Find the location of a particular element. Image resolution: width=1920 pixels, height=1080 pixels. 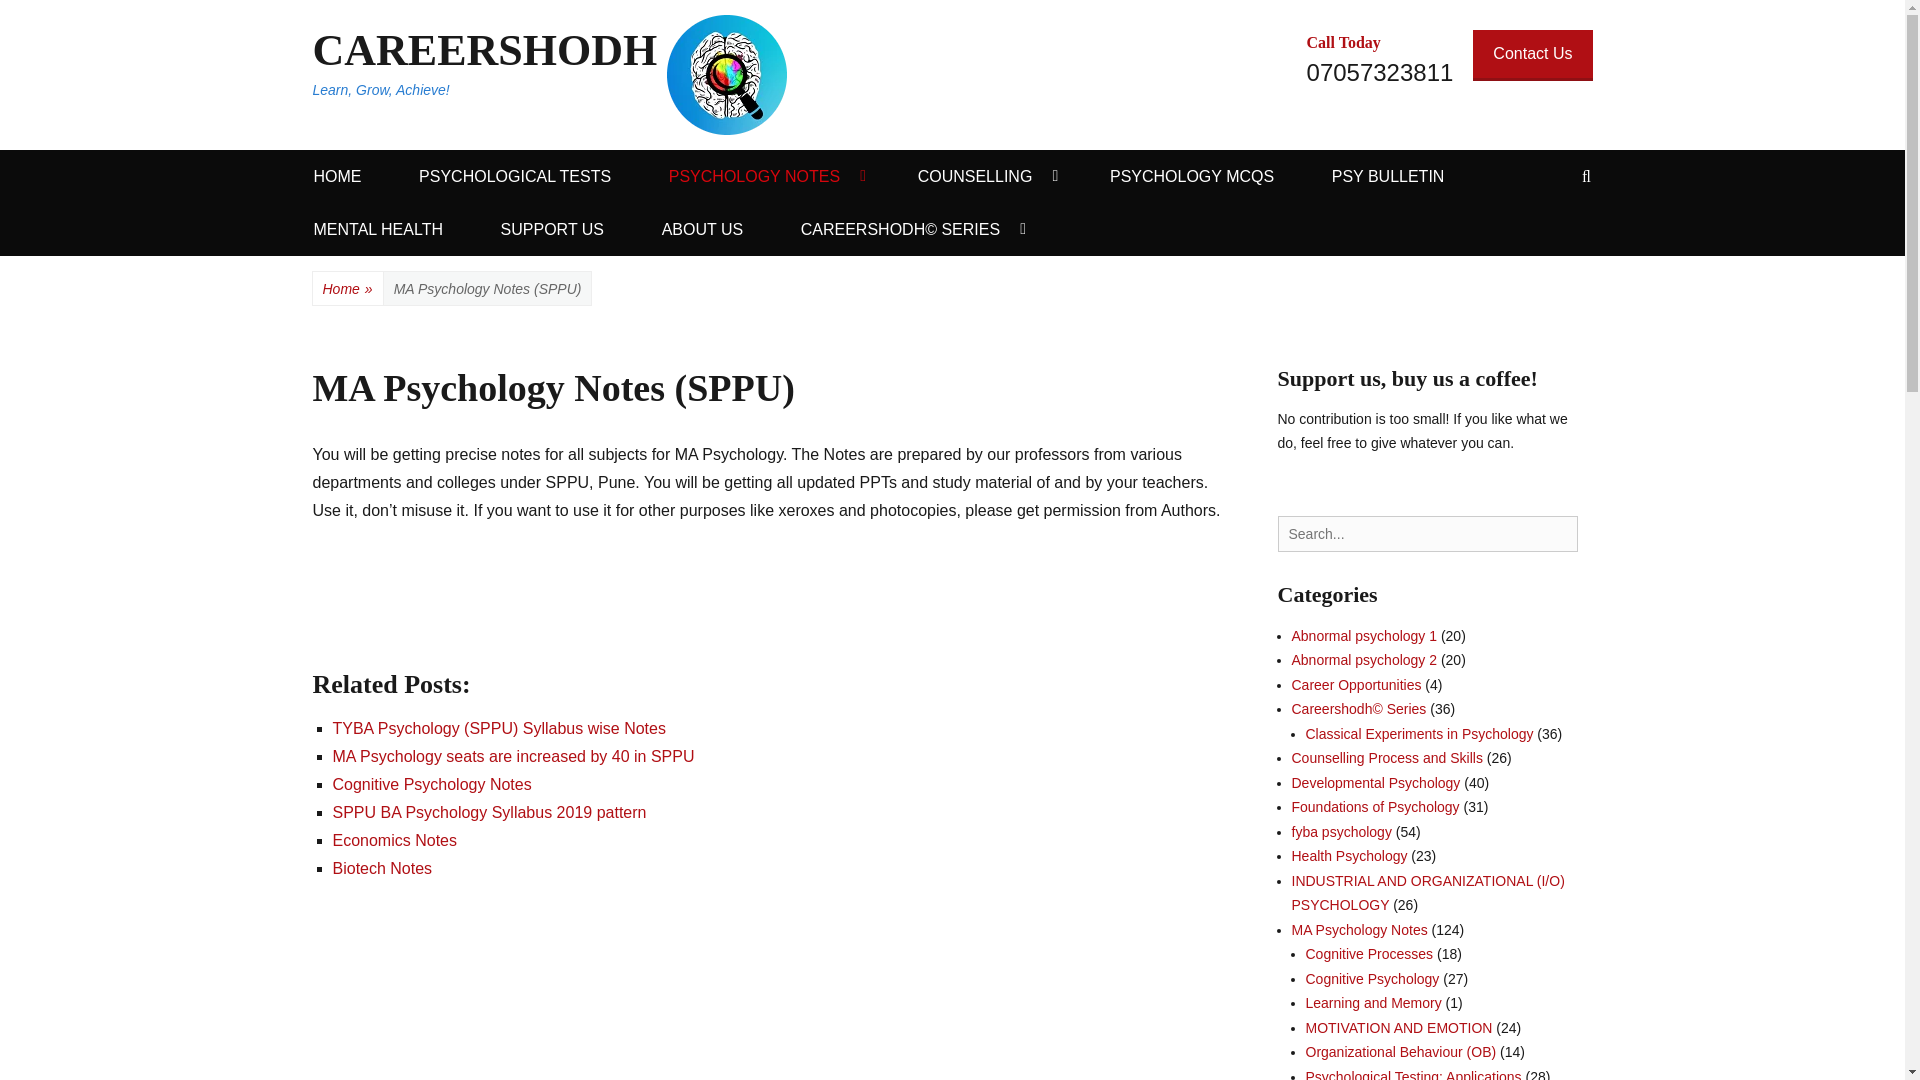

Search for: is located at coordinates (1428, 534).